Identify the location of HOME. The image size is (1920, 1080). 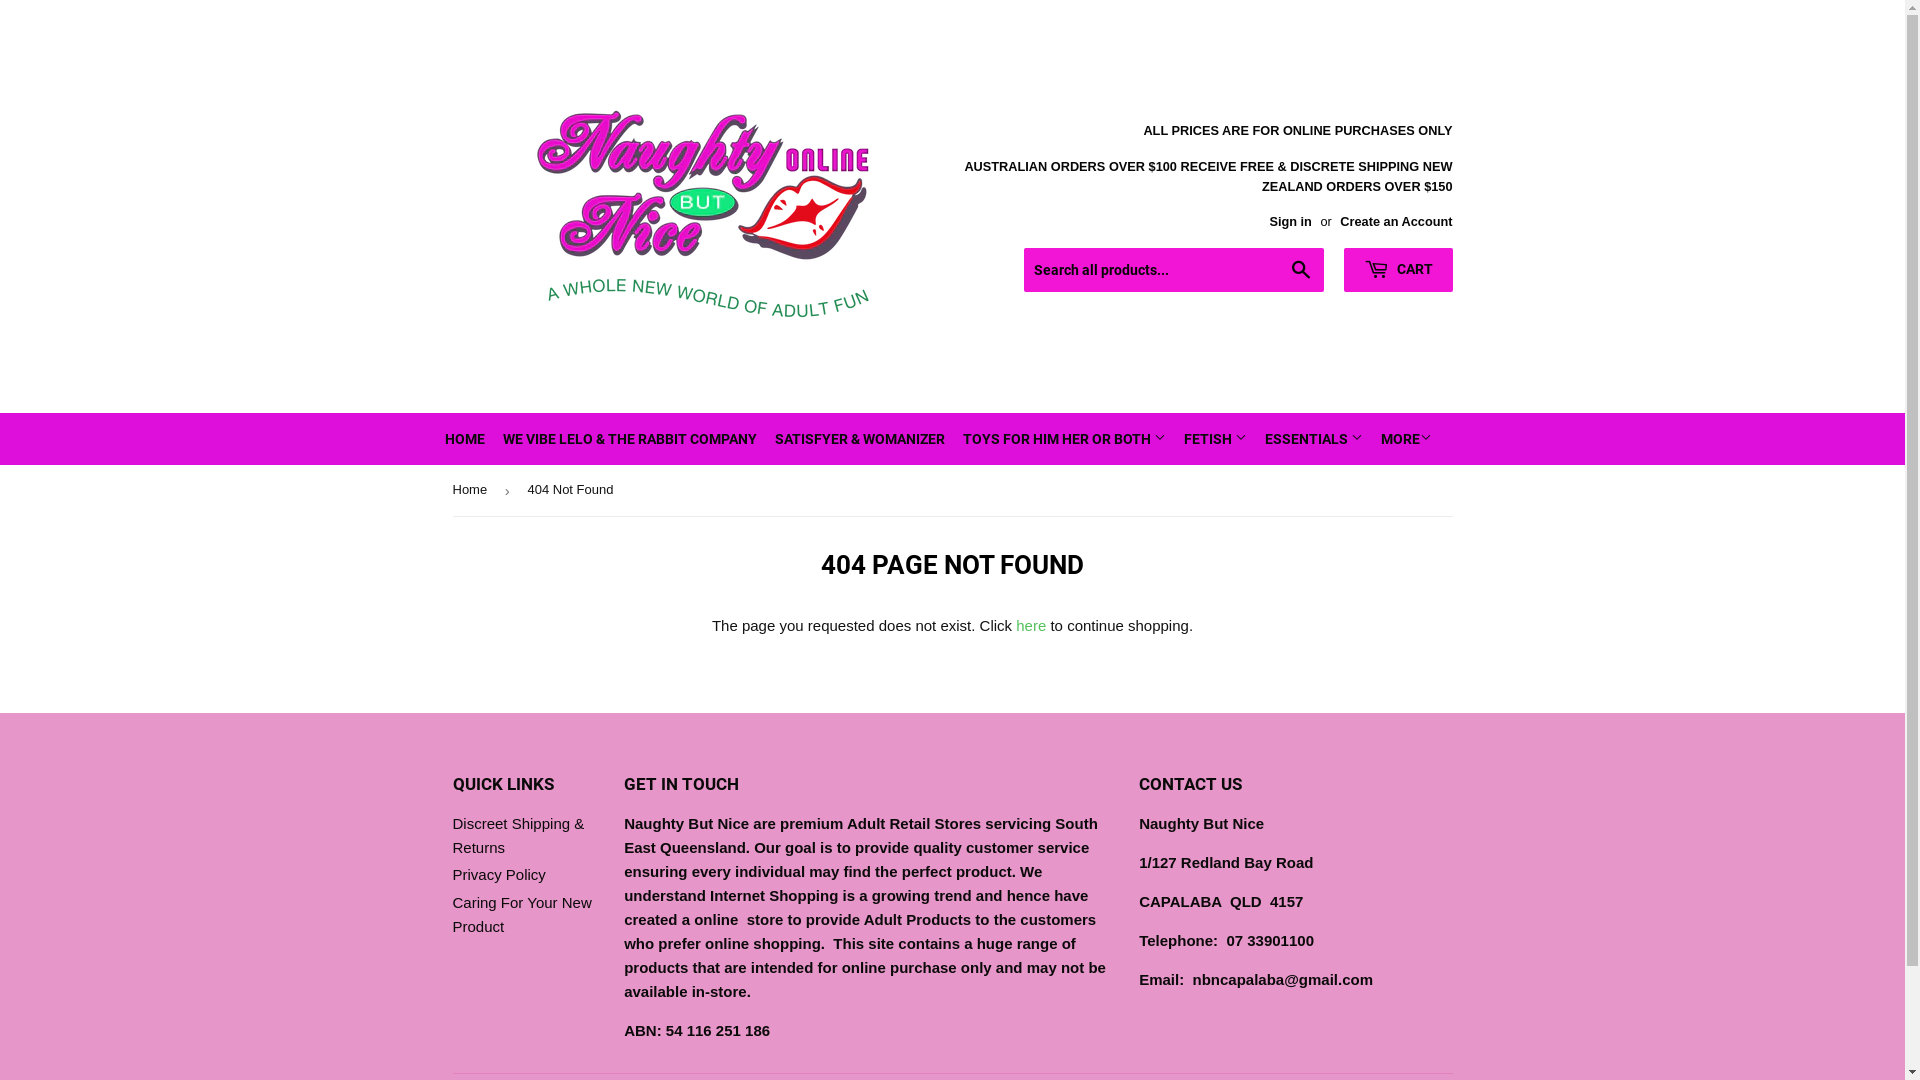
(464, 439).